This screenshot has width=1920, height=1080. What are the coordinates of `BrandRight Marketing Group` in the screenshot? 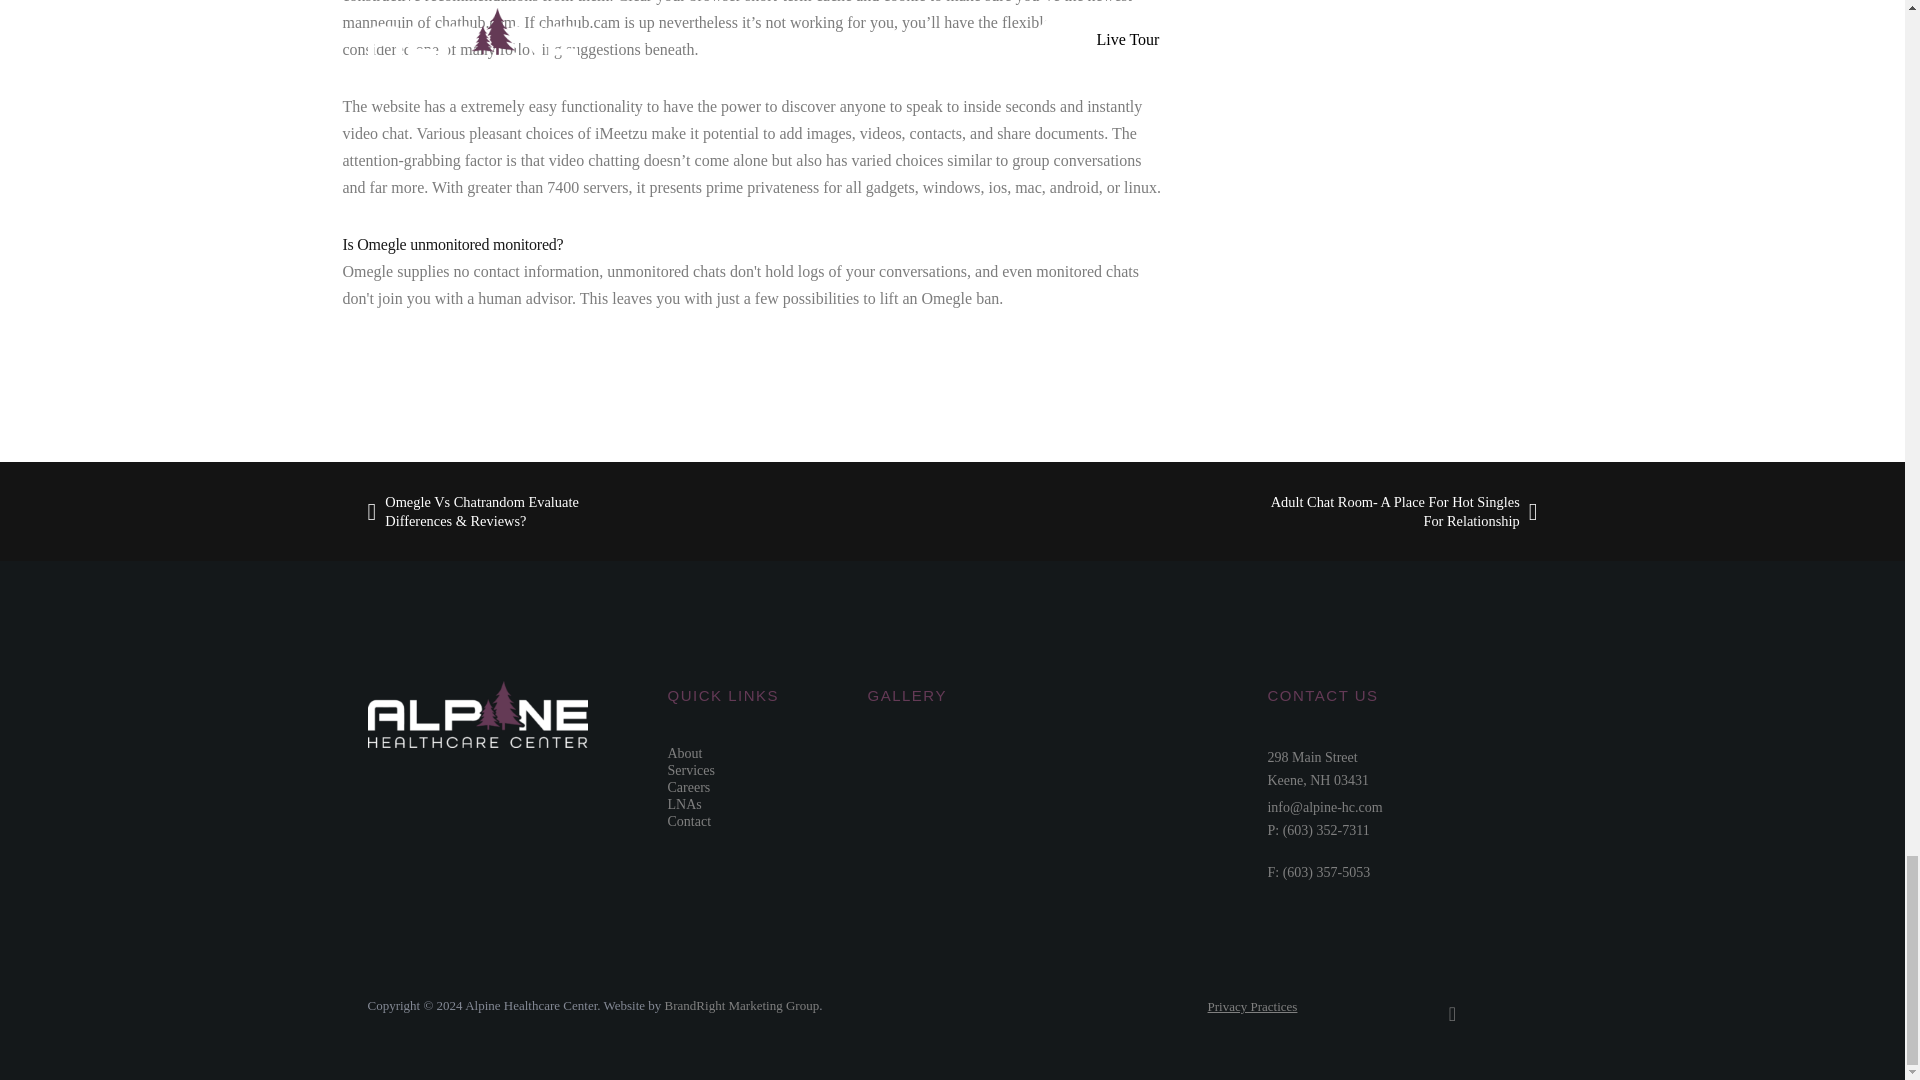 It's located at (742, 1005).